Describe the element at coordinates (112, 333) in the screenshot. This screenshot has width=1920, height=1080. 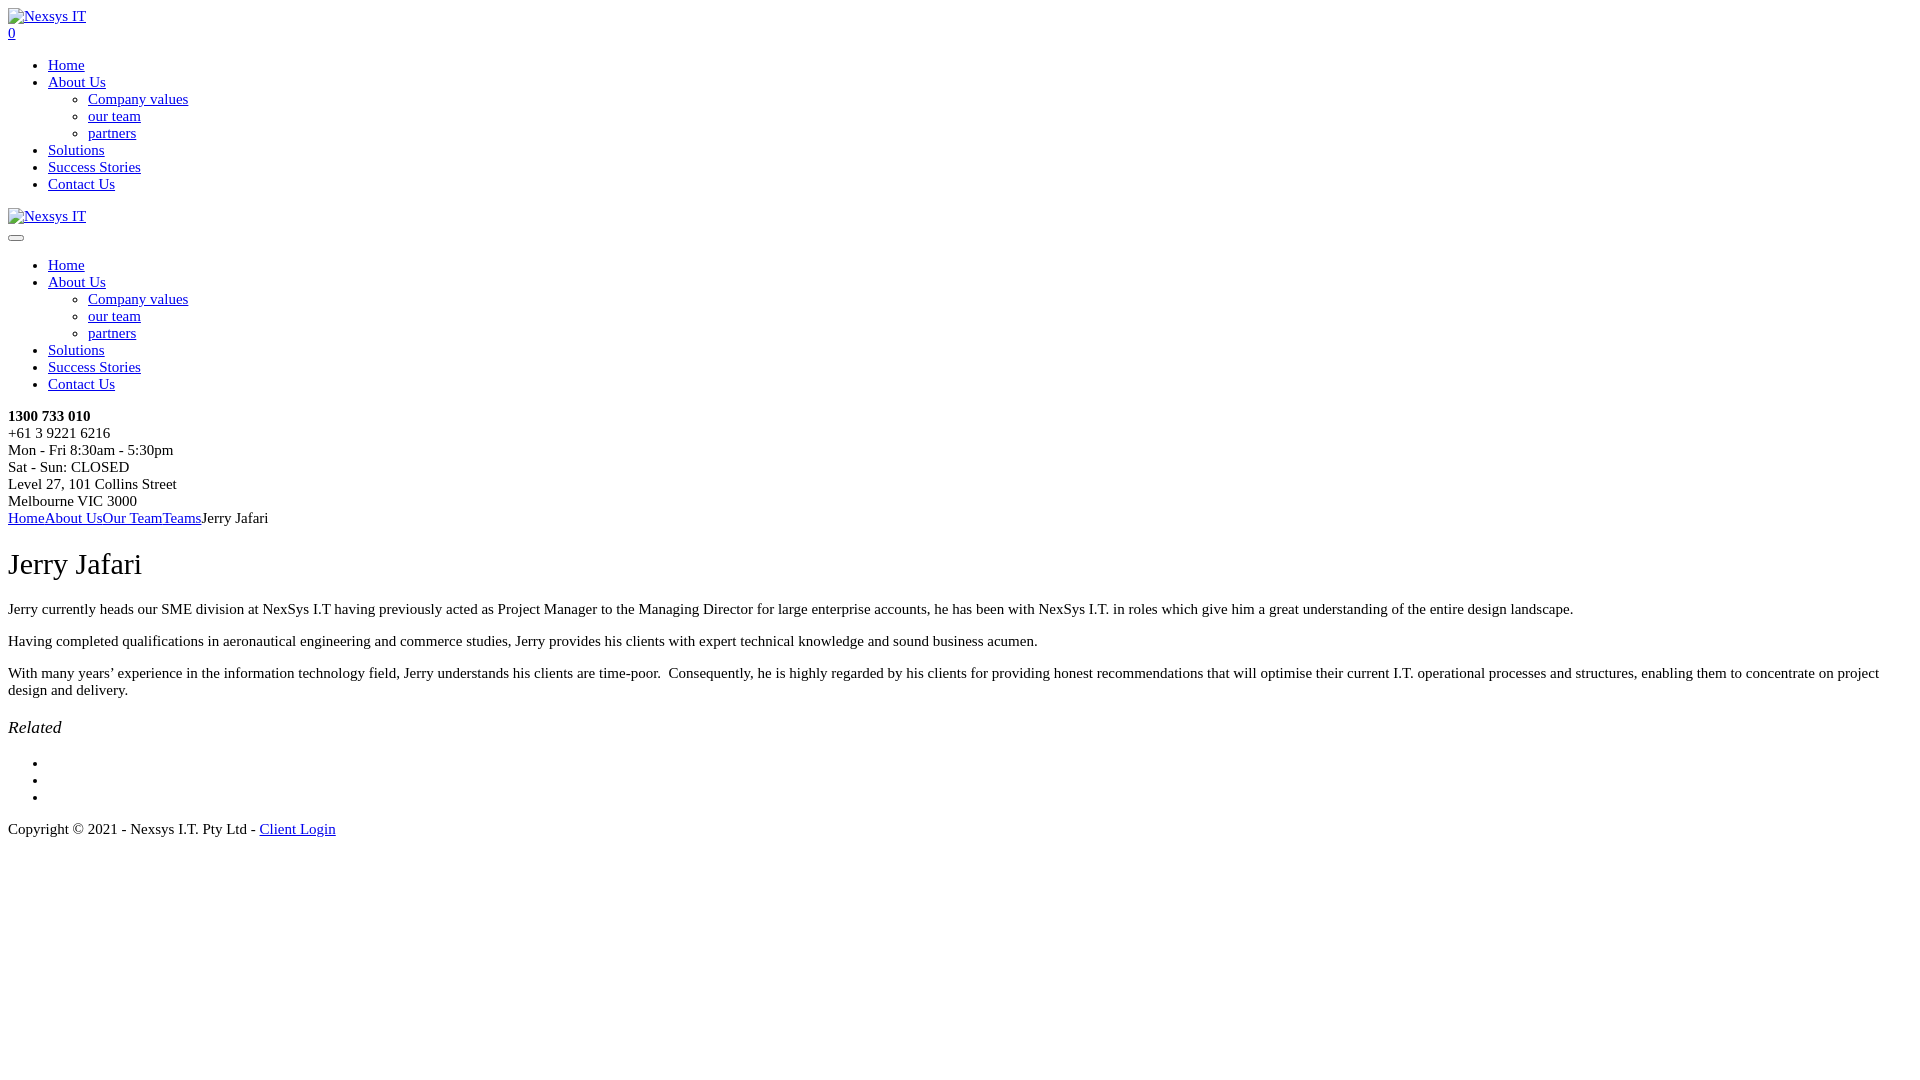
I see `partners` at that location.